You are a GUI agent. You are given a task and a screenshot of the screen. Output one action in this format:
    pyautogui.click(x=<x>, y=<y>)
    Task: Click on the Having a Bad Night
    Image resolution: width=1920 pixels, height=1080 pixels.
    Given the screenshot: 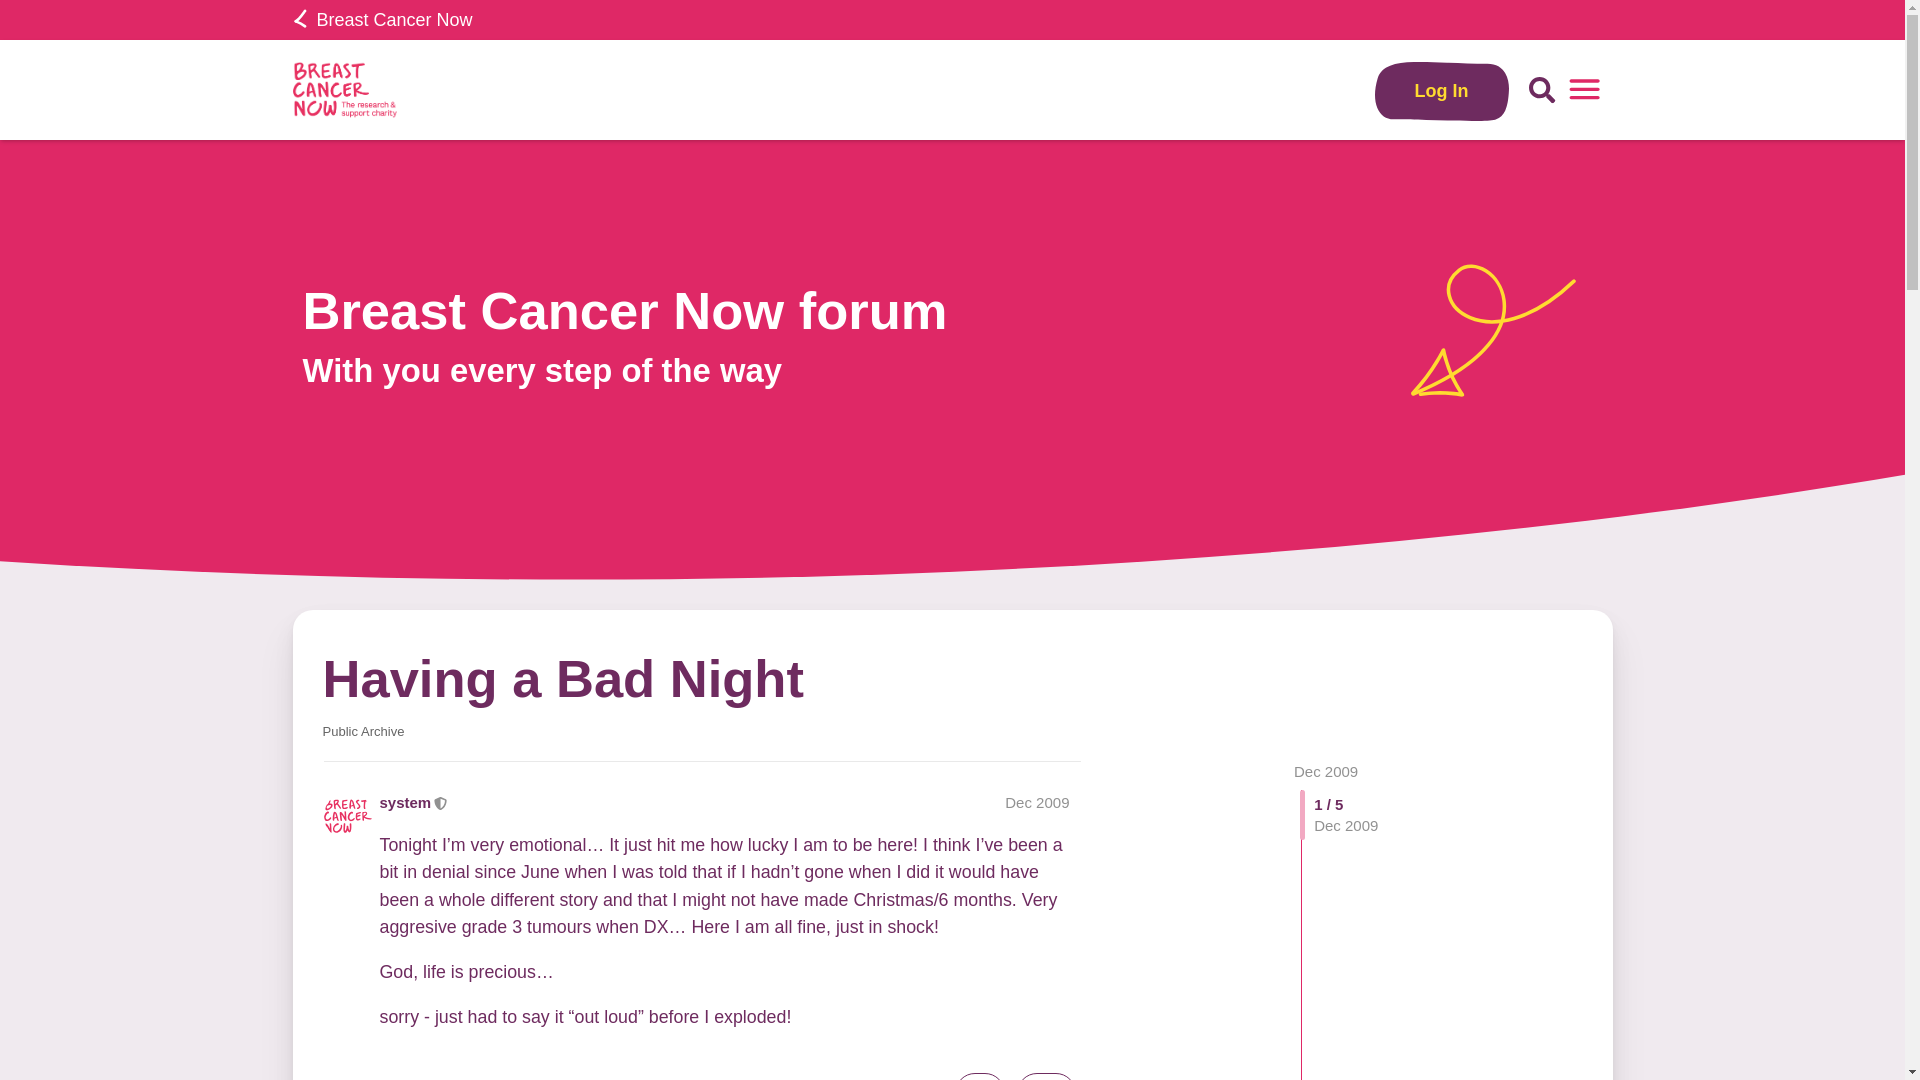 What is the action you would take?
    pyautogui.click(x=562, y=678)
    